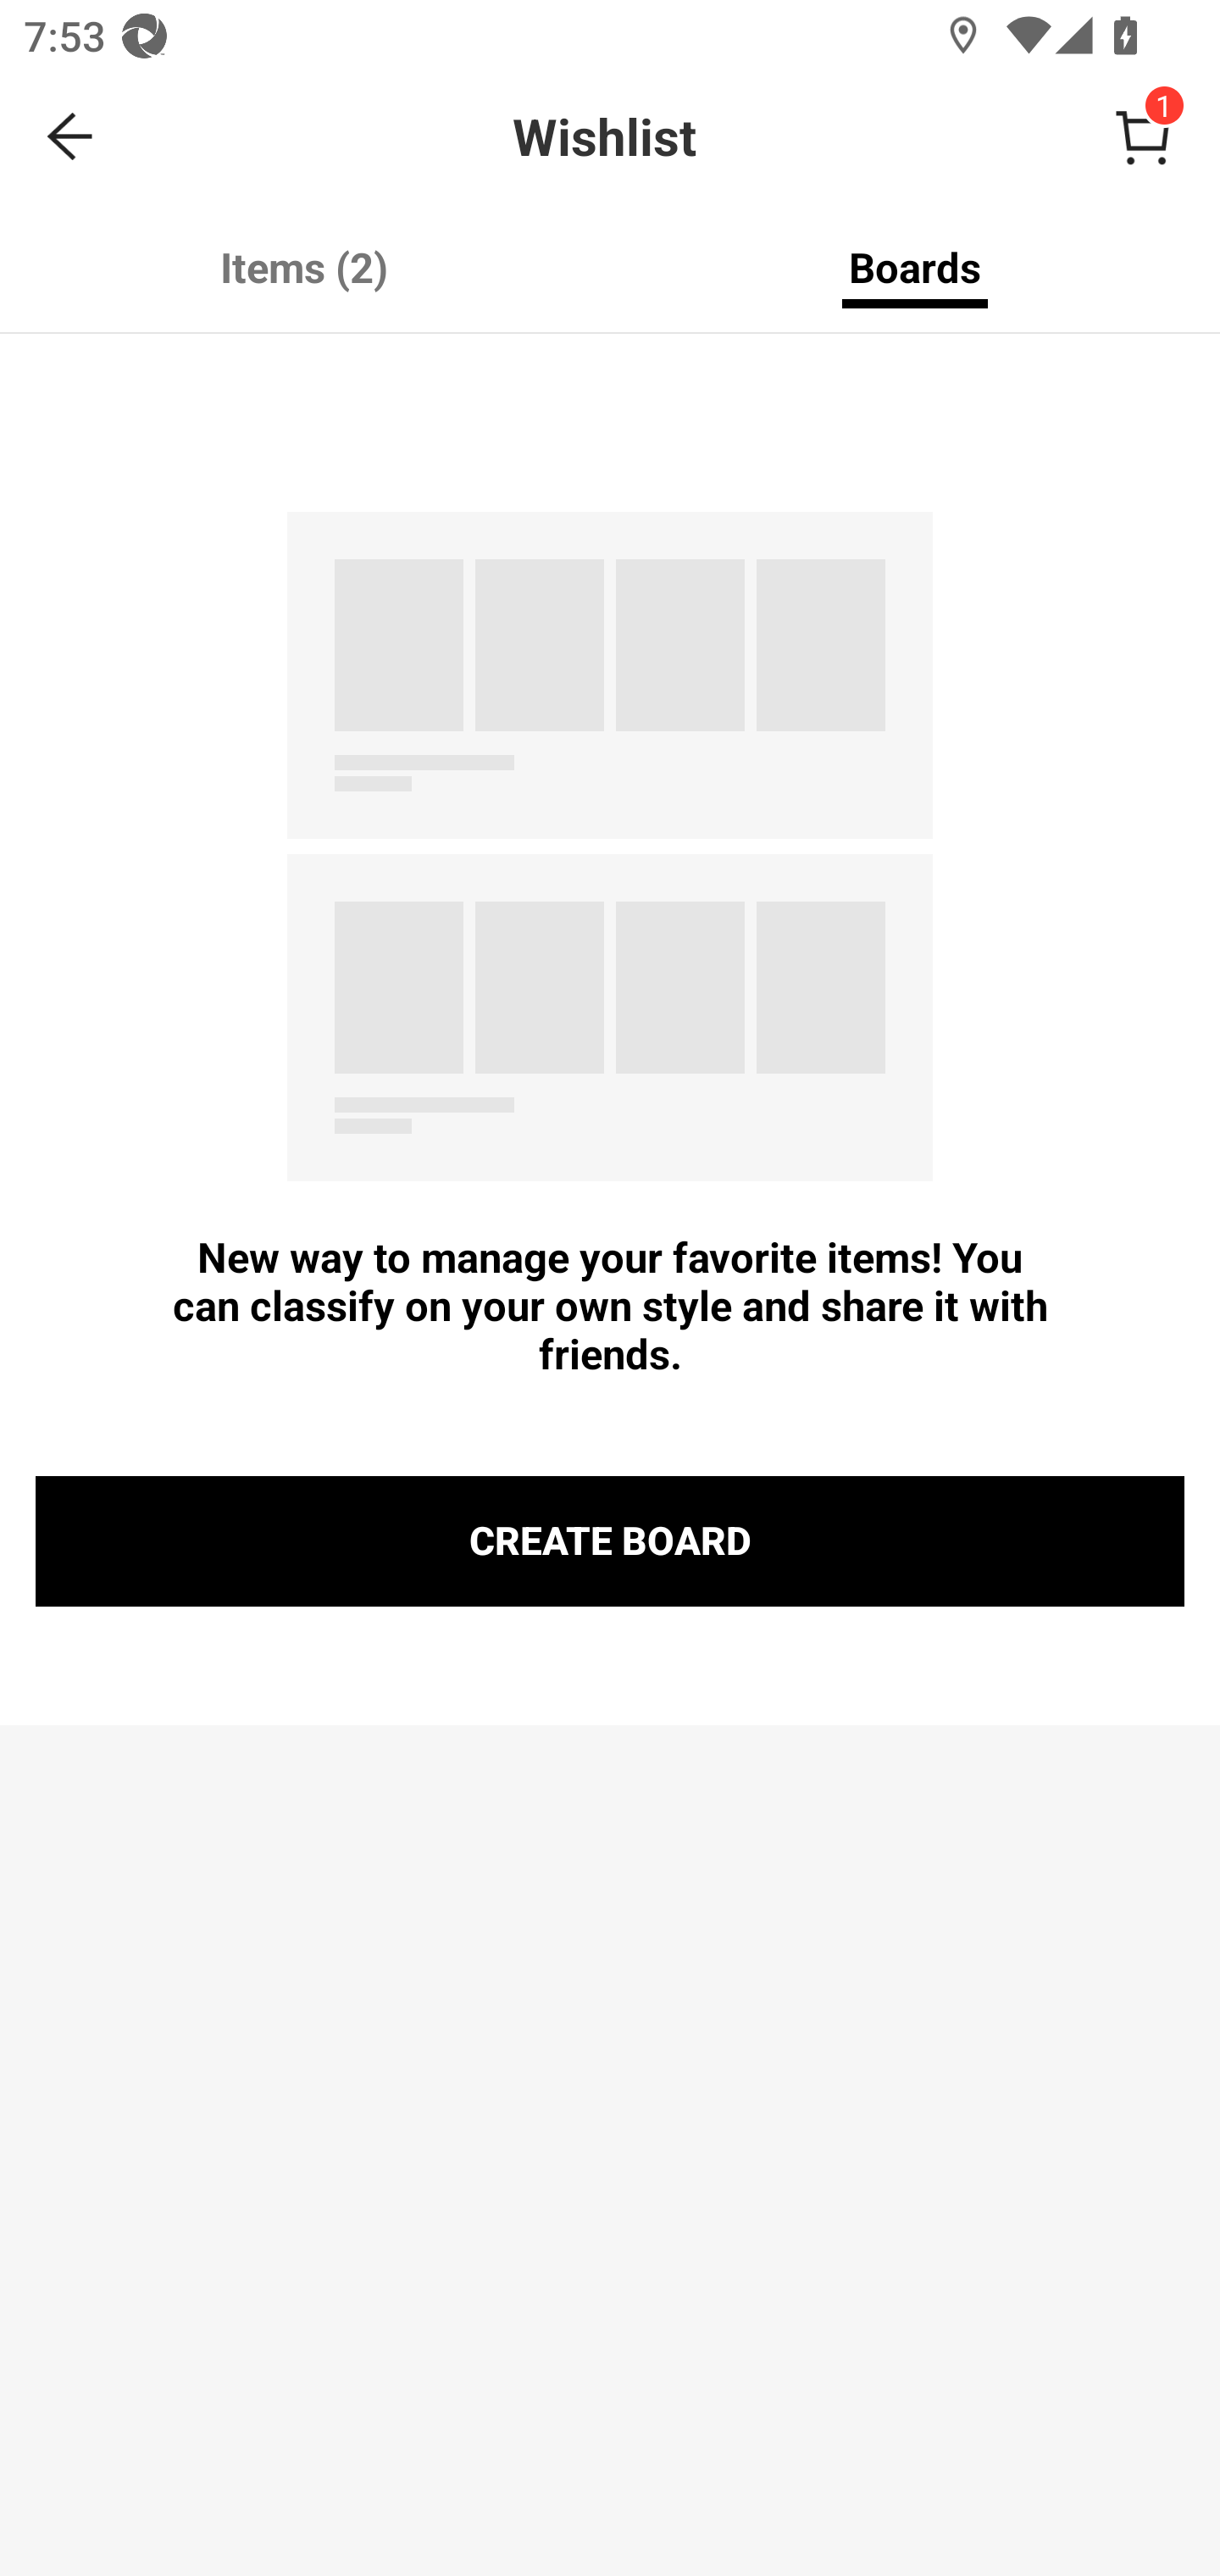 Image resolution: width=1220 pixels, height=2576 pixels. What do you see at coordinates (1142, 136) in the screenshot?
I see `1` at bounding box center [1142, 136].